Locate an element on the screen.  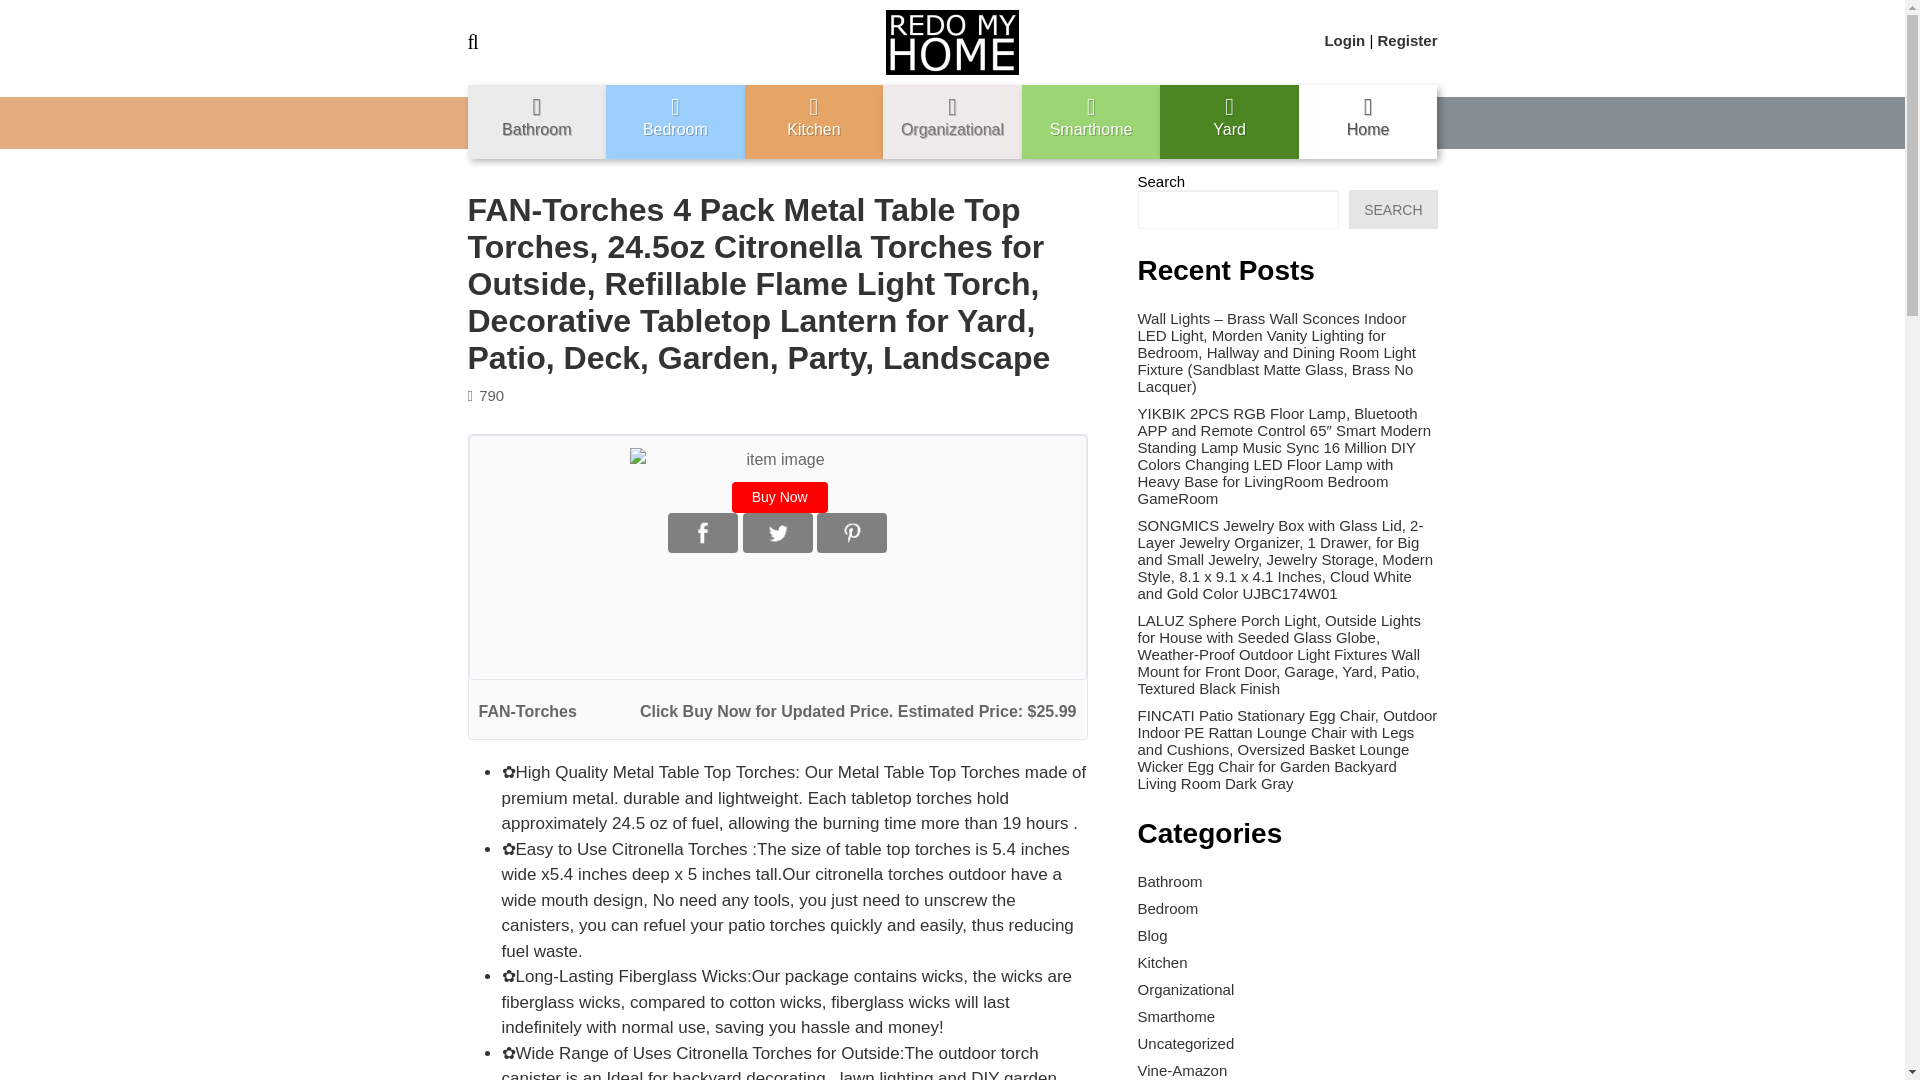
Login is located at coordinates (1344, 40).